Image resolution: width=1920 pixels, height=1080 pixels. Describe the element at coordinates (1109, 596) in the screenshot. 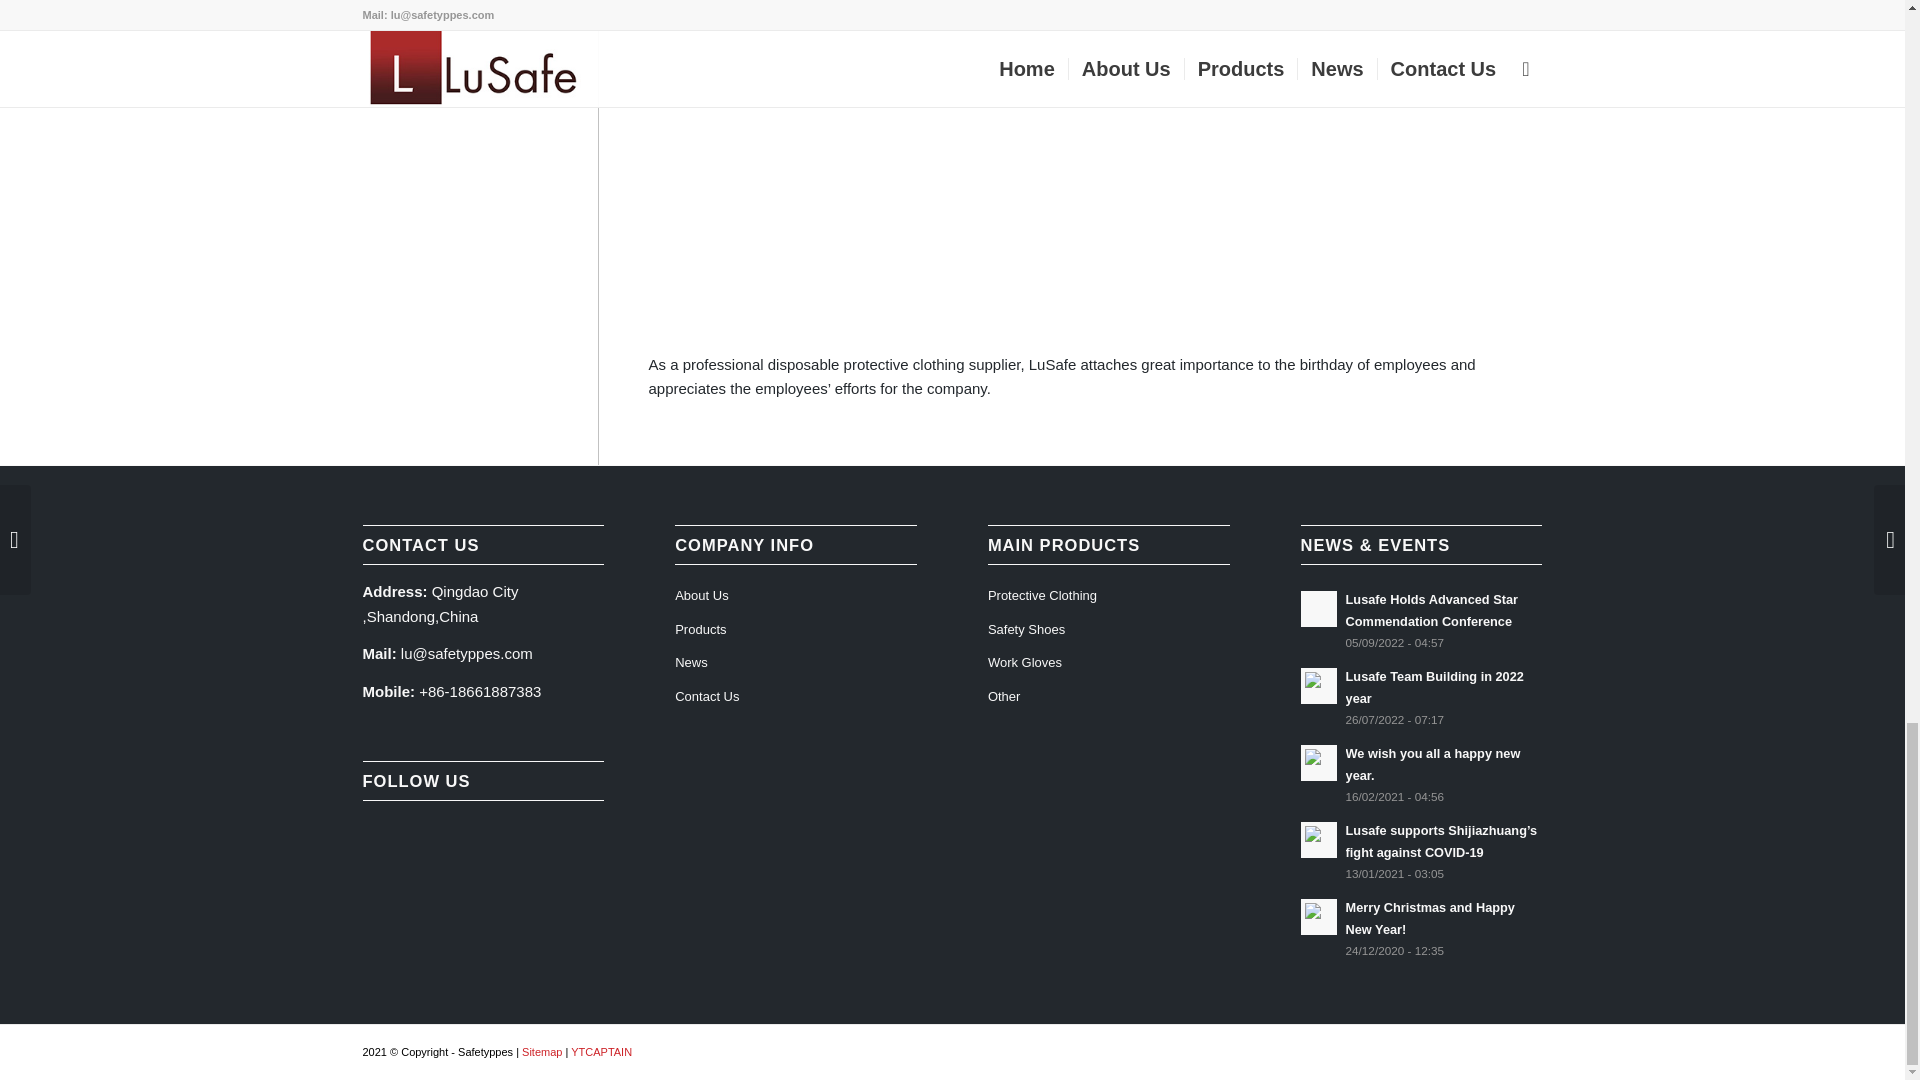

I see `Protective Clothing` at that location.